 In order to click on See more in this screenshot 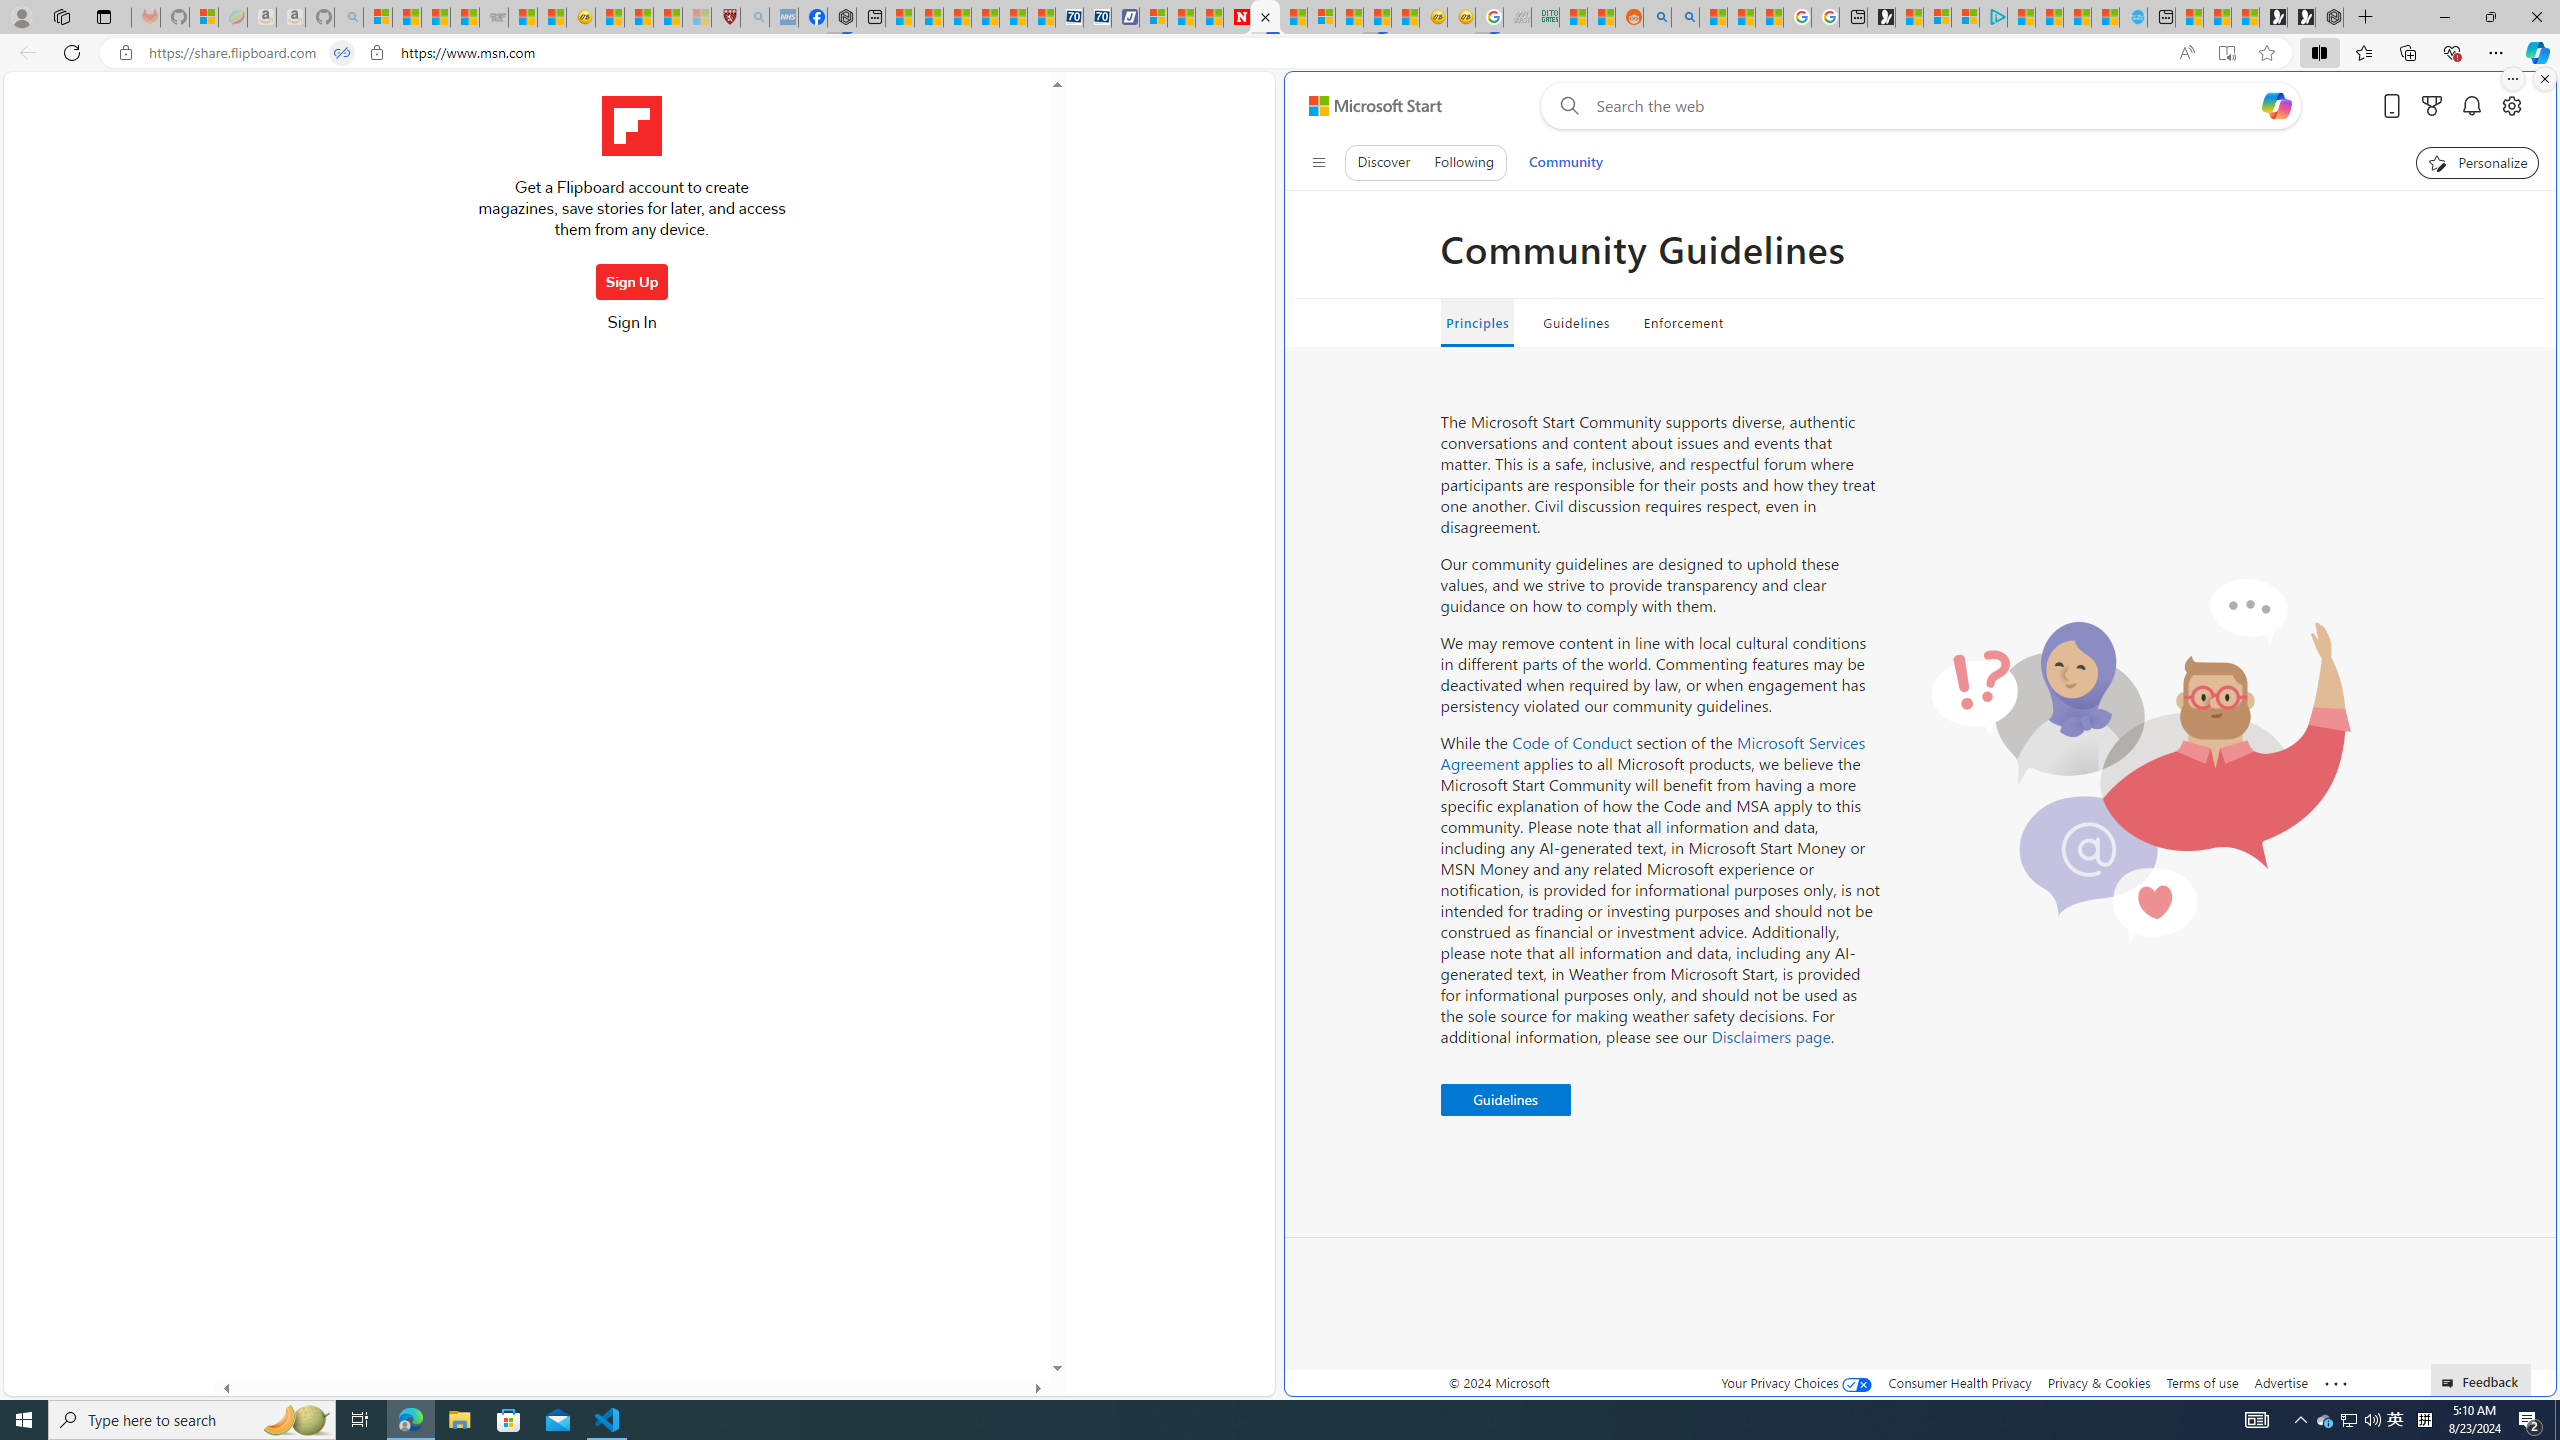, I will do `click(2336, 1384)`.